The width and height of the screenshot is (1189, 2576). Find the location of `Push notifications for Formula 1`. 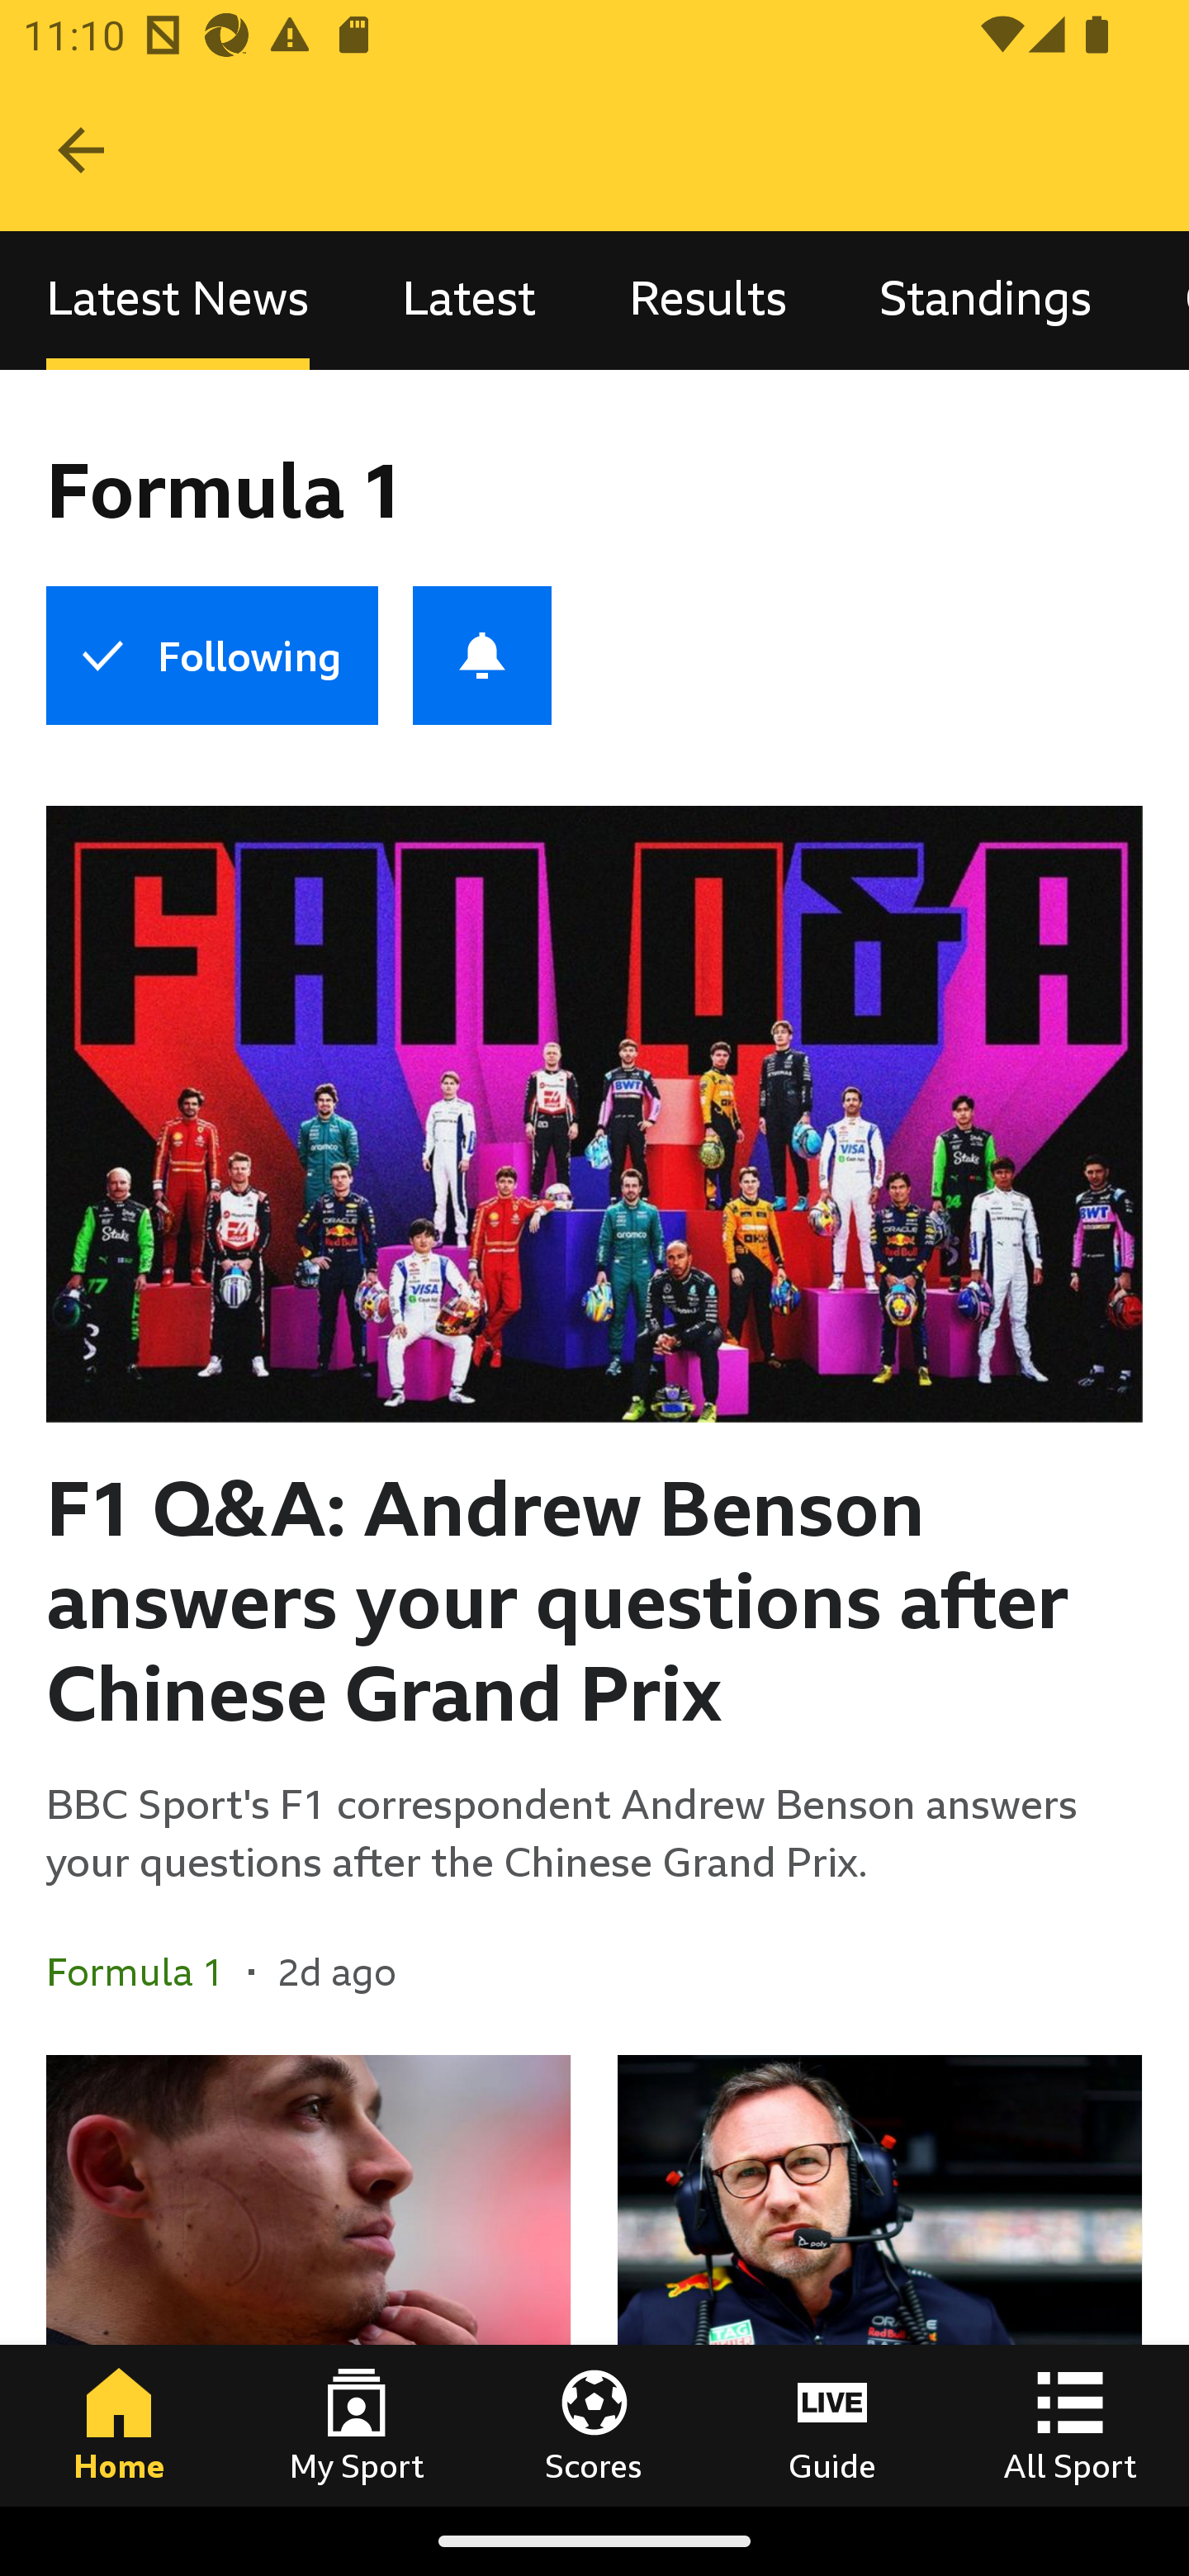

Push notifications for Formula 1 is located at coordinates (482, 656).